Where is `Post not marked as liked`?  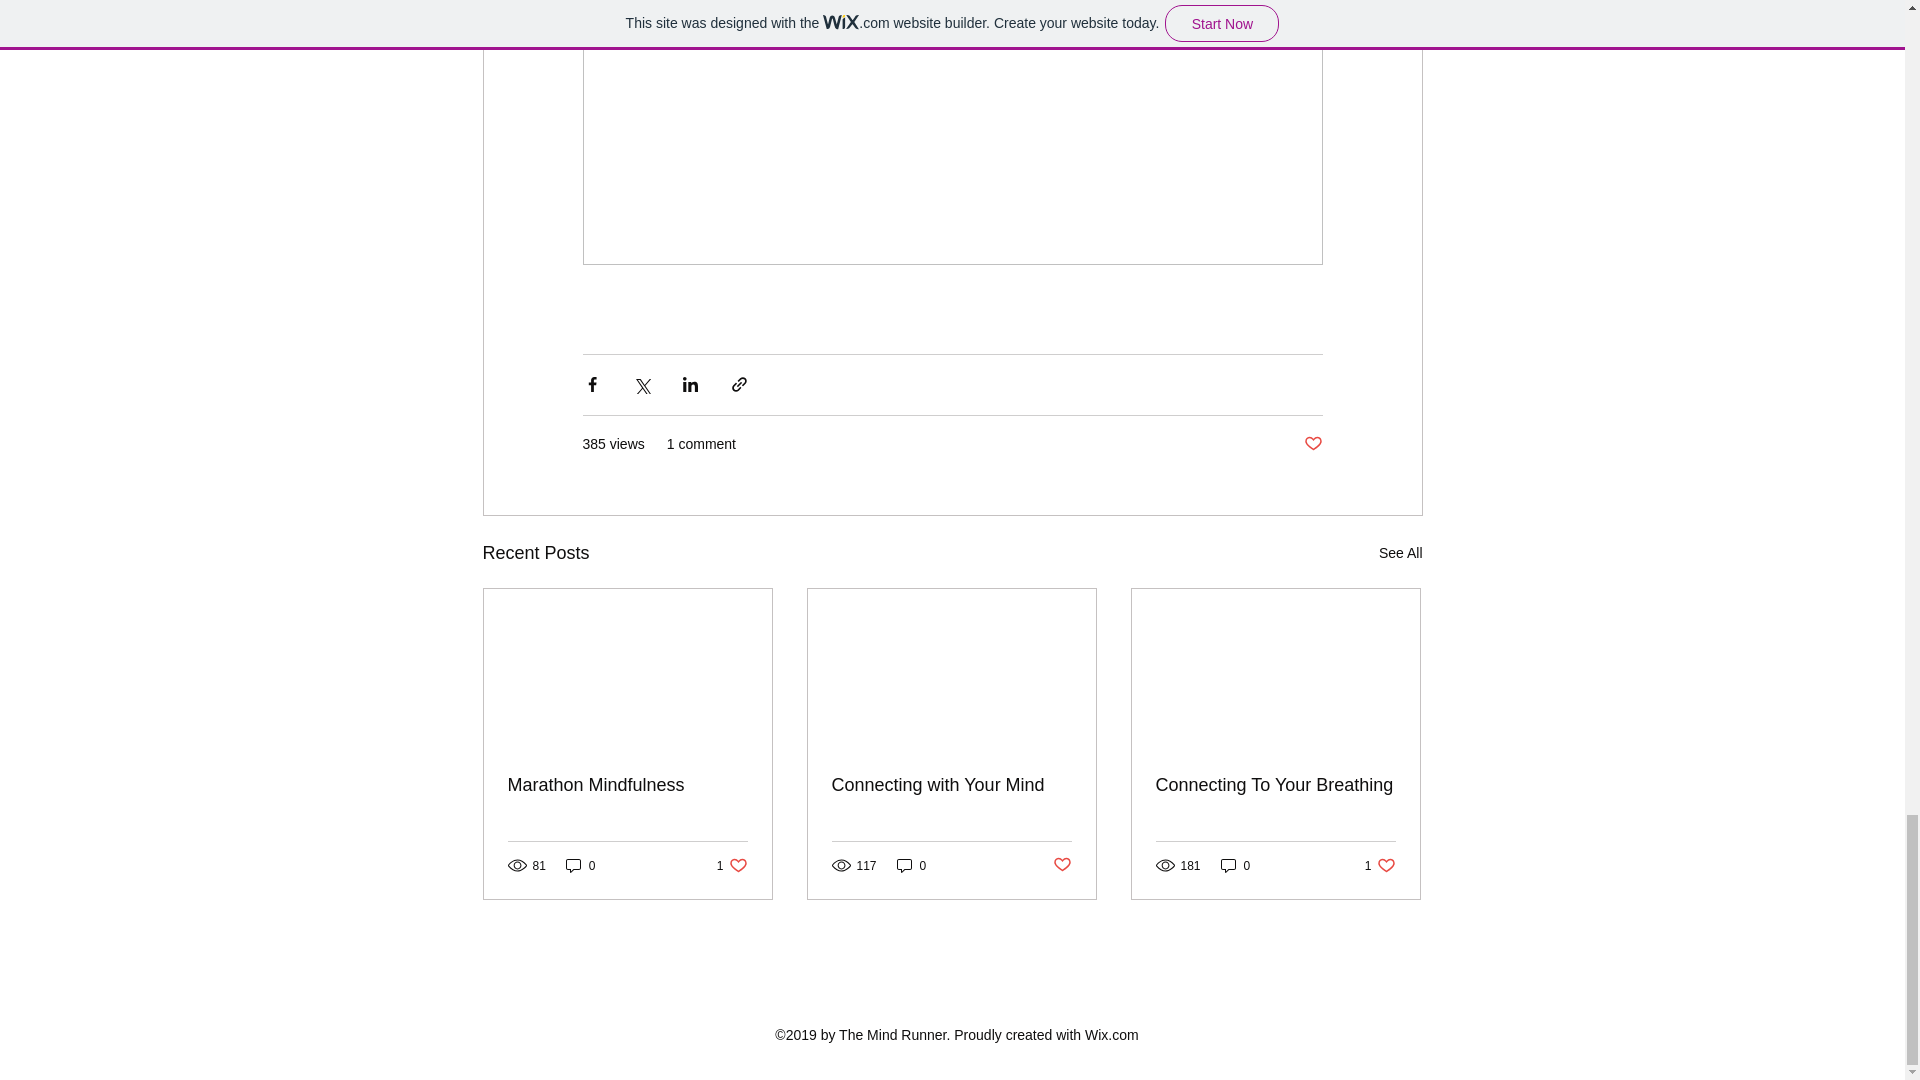 Post not marked as liked is located at coordinates (1062, 865).